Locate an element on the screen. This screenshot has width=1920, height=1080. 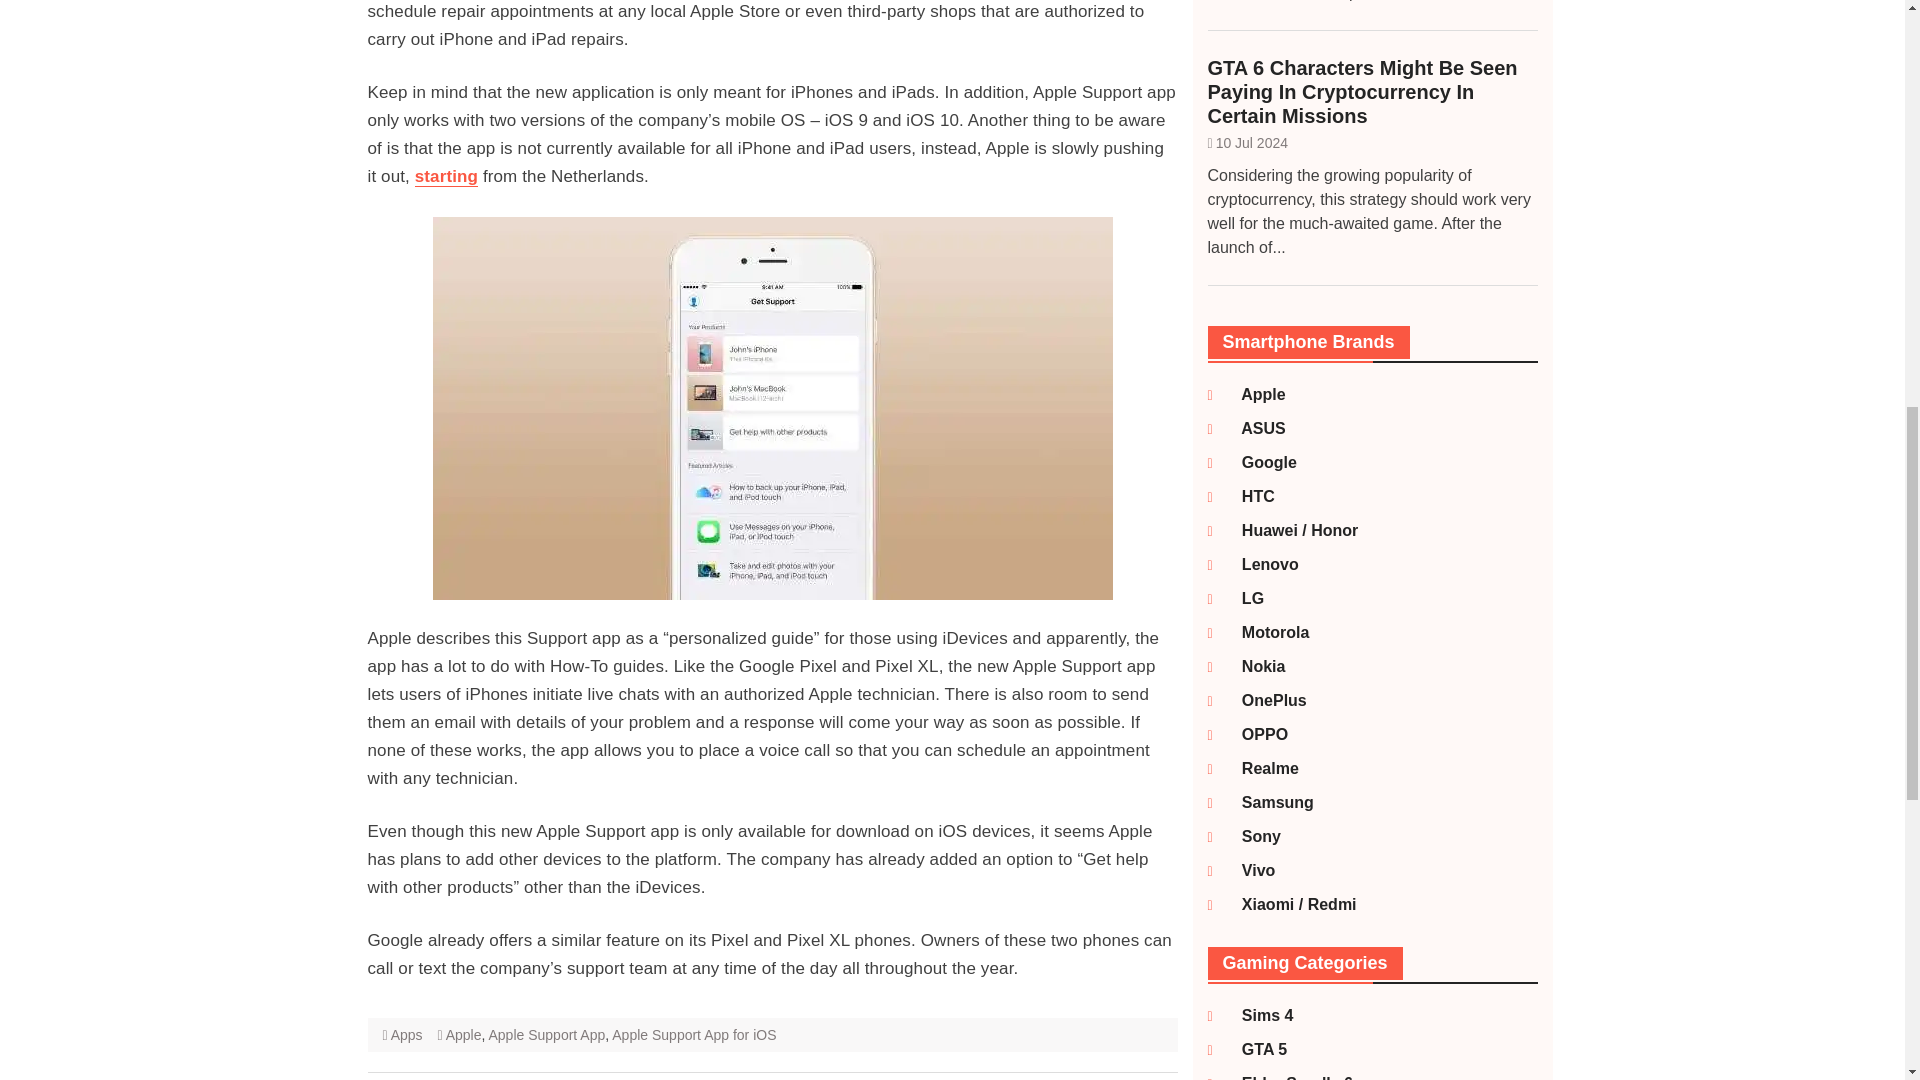
Apple Support App for iOS is located at coordinates (694, 1035).